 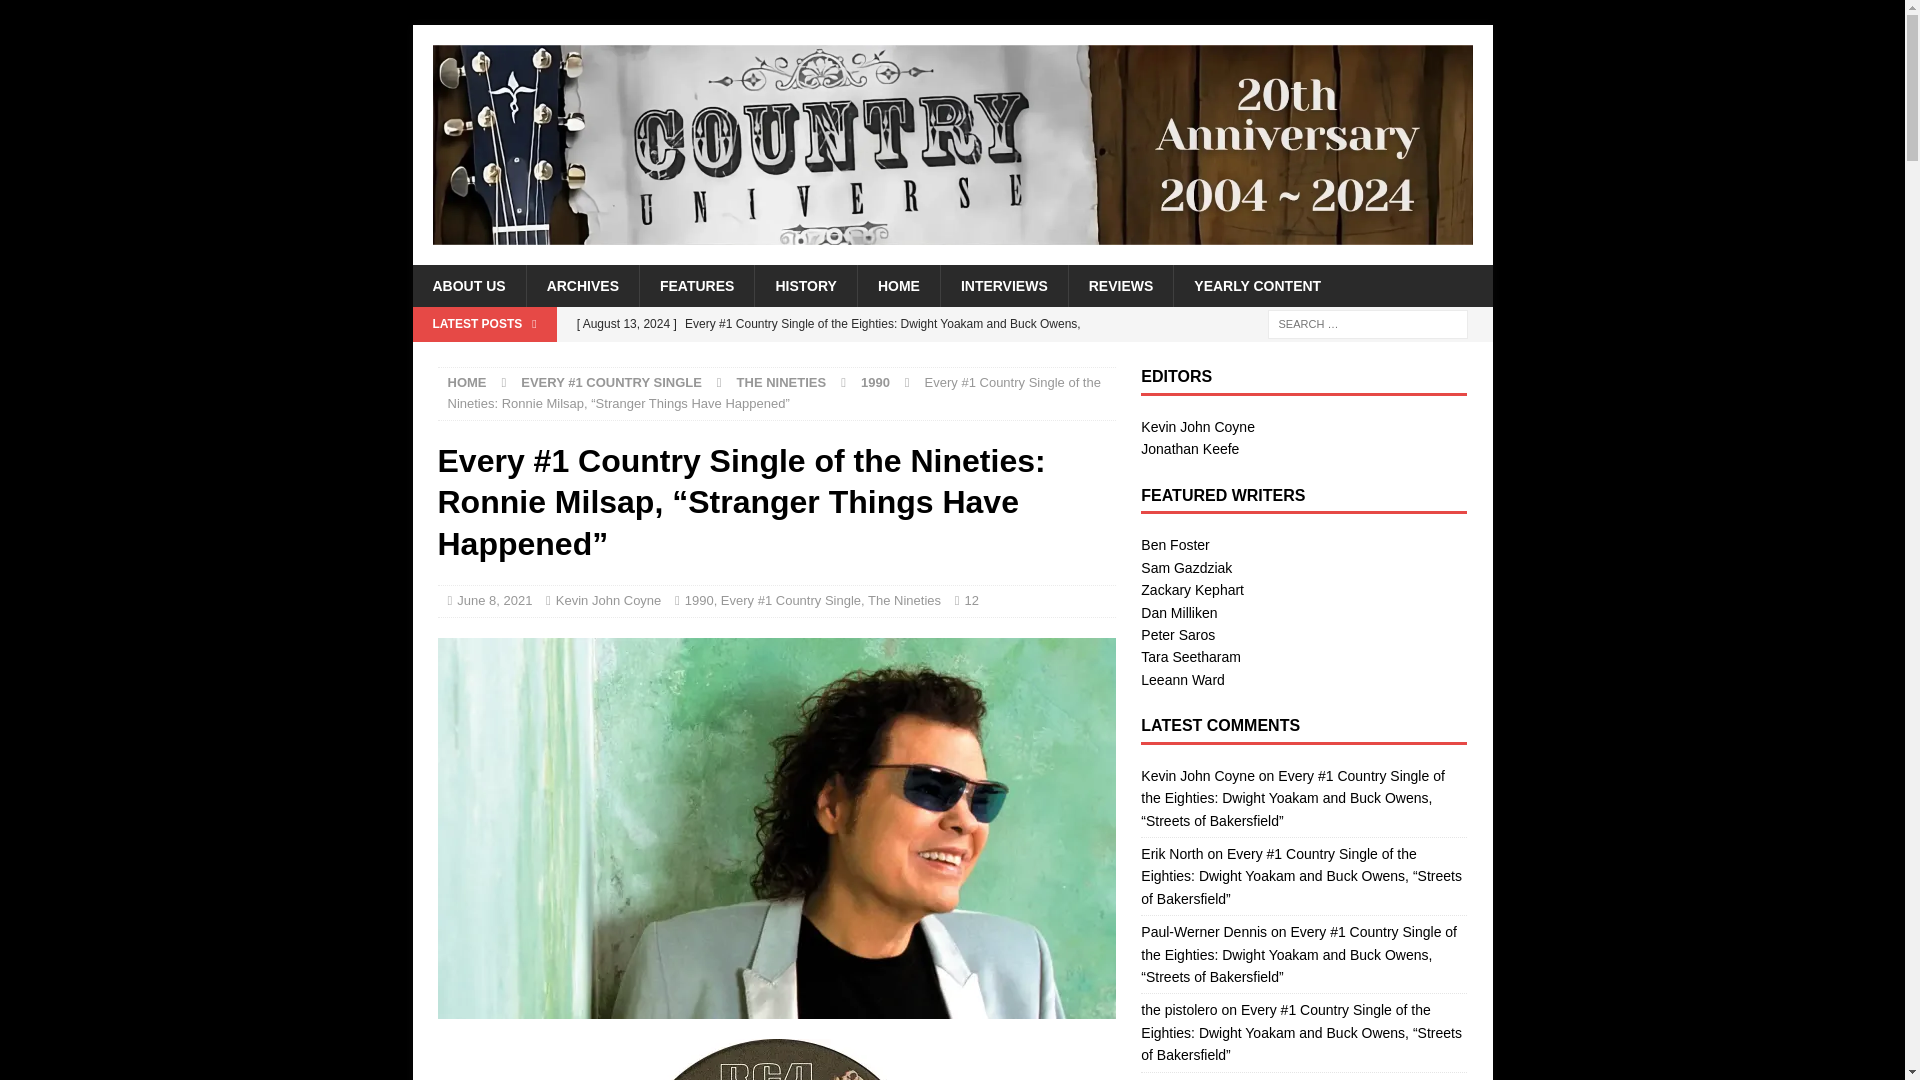 I want to click on ABOUT US, so click(x=468, y=285).